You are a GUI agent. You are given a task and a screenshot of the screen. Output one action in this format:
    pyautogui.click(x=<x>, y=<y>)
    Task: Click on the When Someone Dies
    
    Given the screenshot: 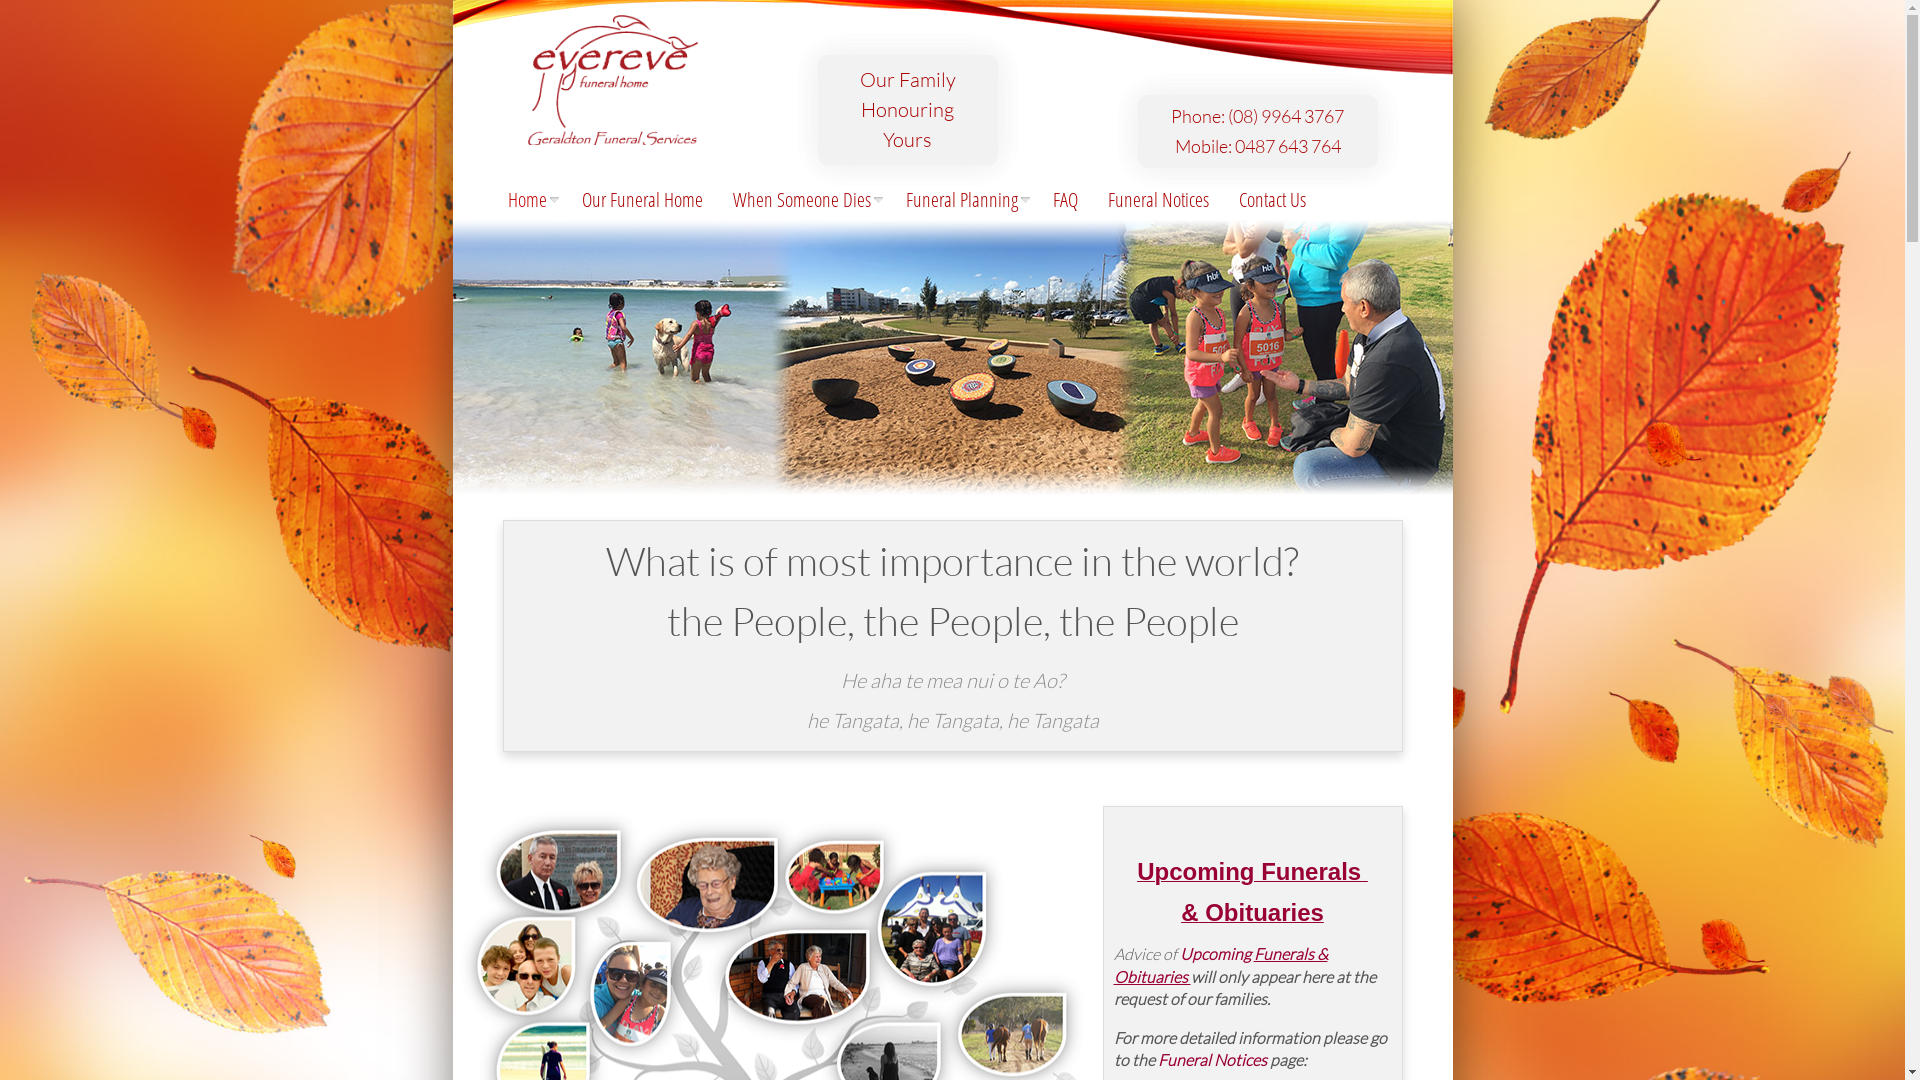 What is the action you would take?
    pyautogui.click(x=804, y=200)
    